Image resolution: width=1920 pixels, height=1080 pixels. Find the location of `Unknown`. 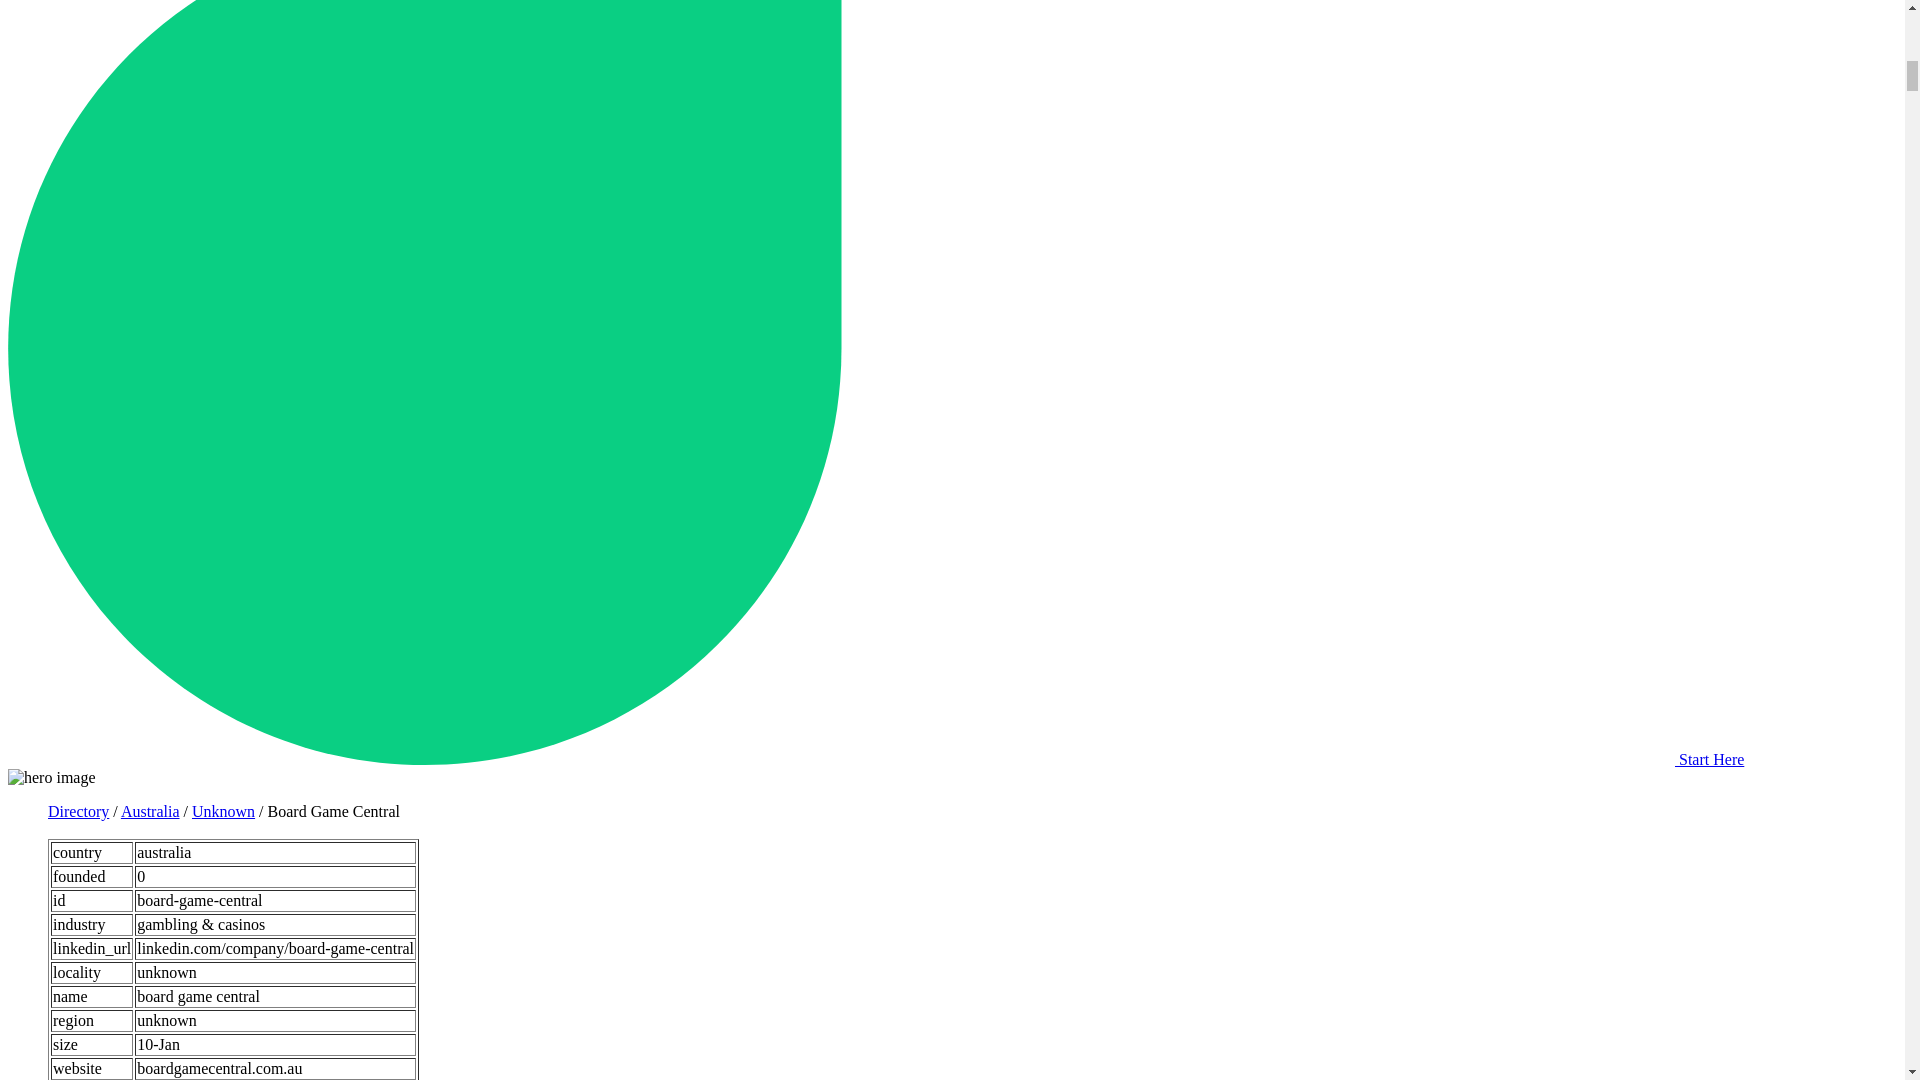

Unknown is located at coordinates (224, 811).